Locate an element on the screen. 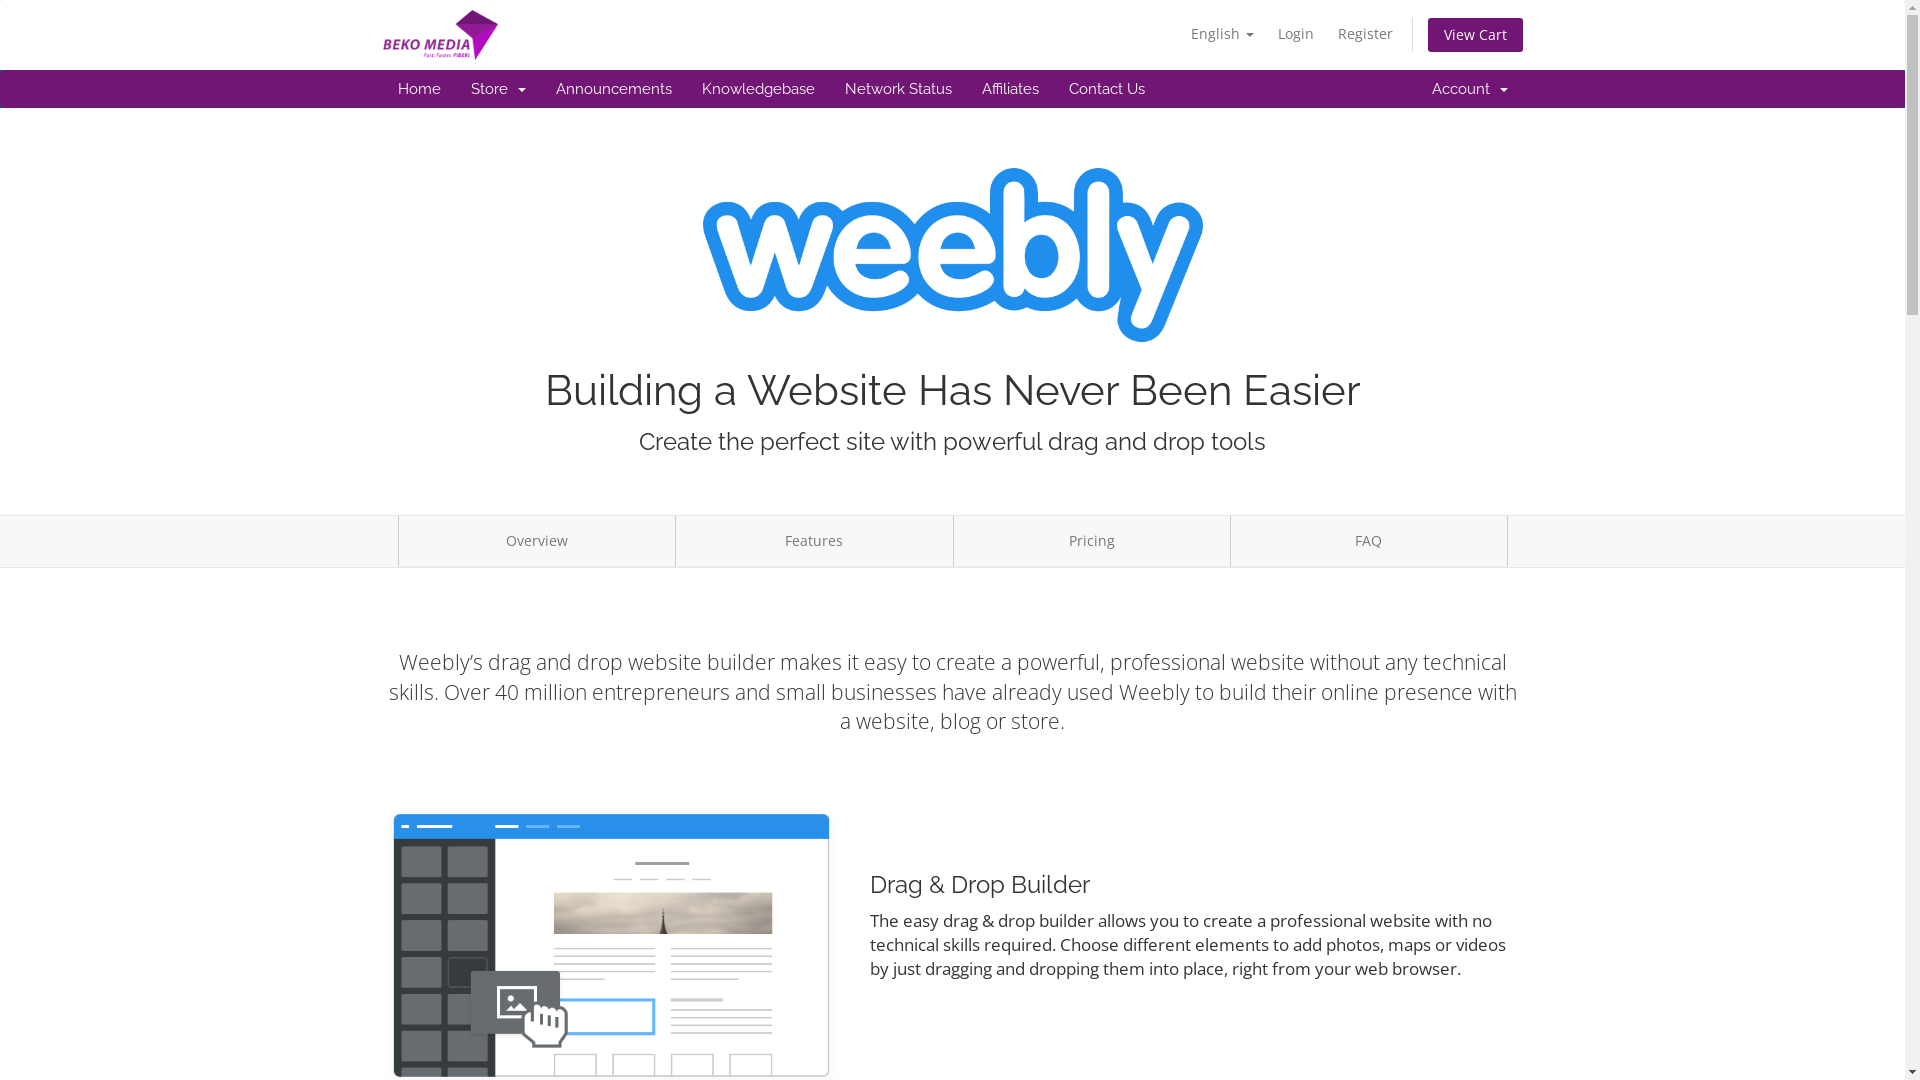  Account   is located at coordinates (1469, 89).